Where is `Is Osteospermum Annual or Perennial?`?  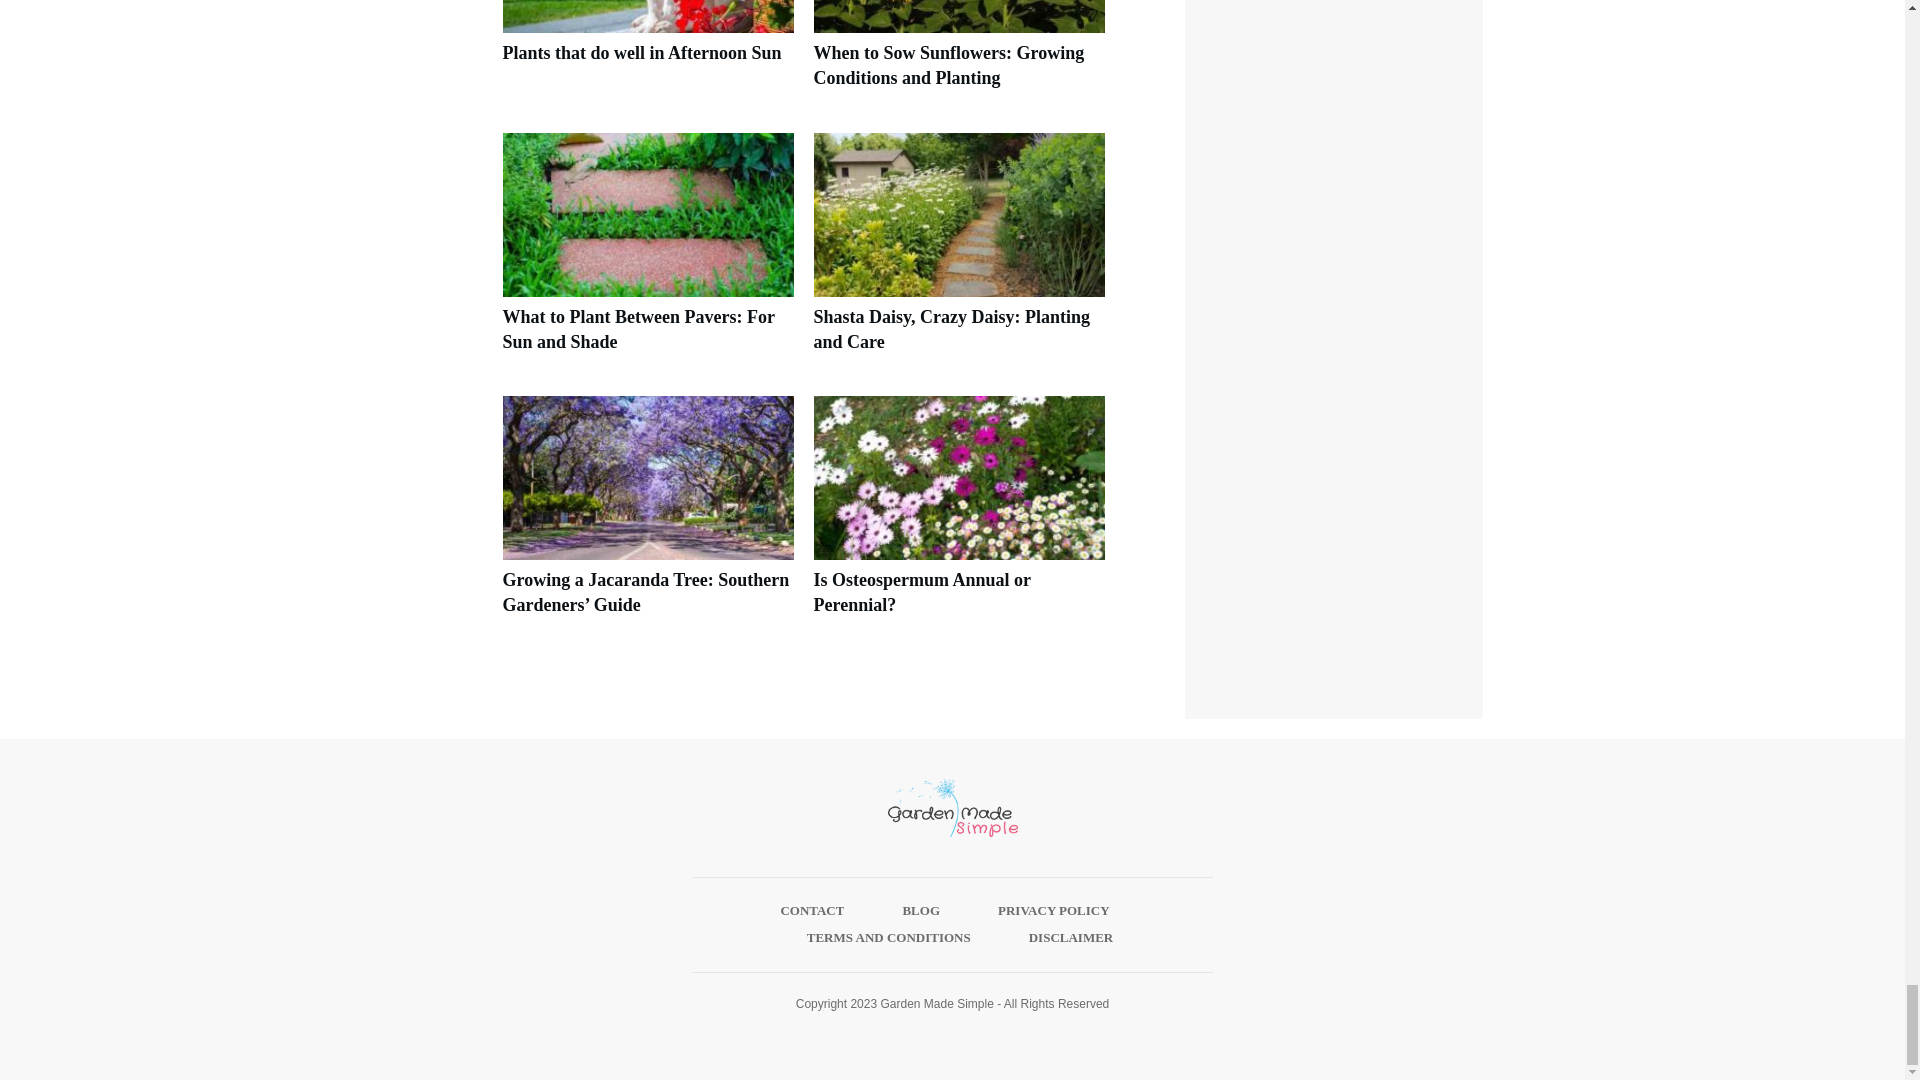 Is Osteospermum Annual or Perennial? is located at coordinates (960, 517).